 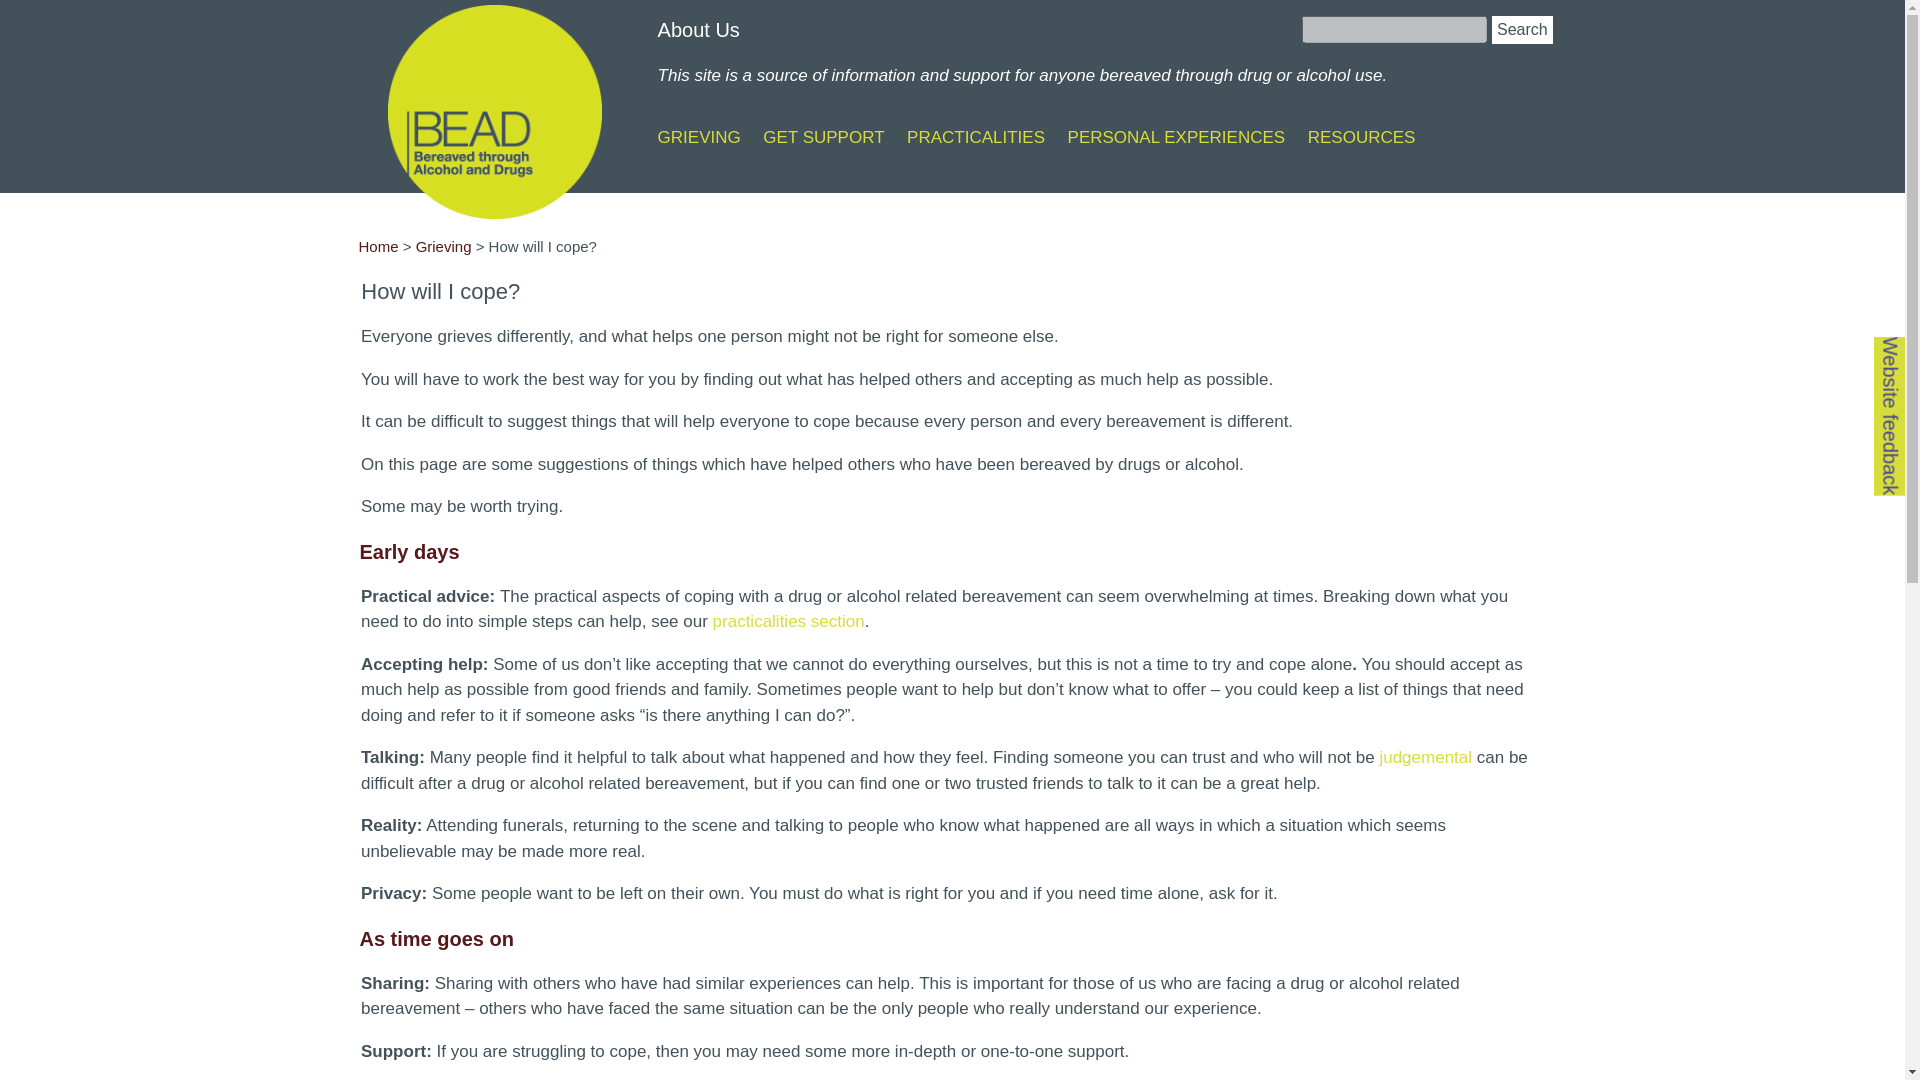 What do you see at coordinates (494, 105) in the screenshot?
I see `Home` at bounding box center [494, 105].